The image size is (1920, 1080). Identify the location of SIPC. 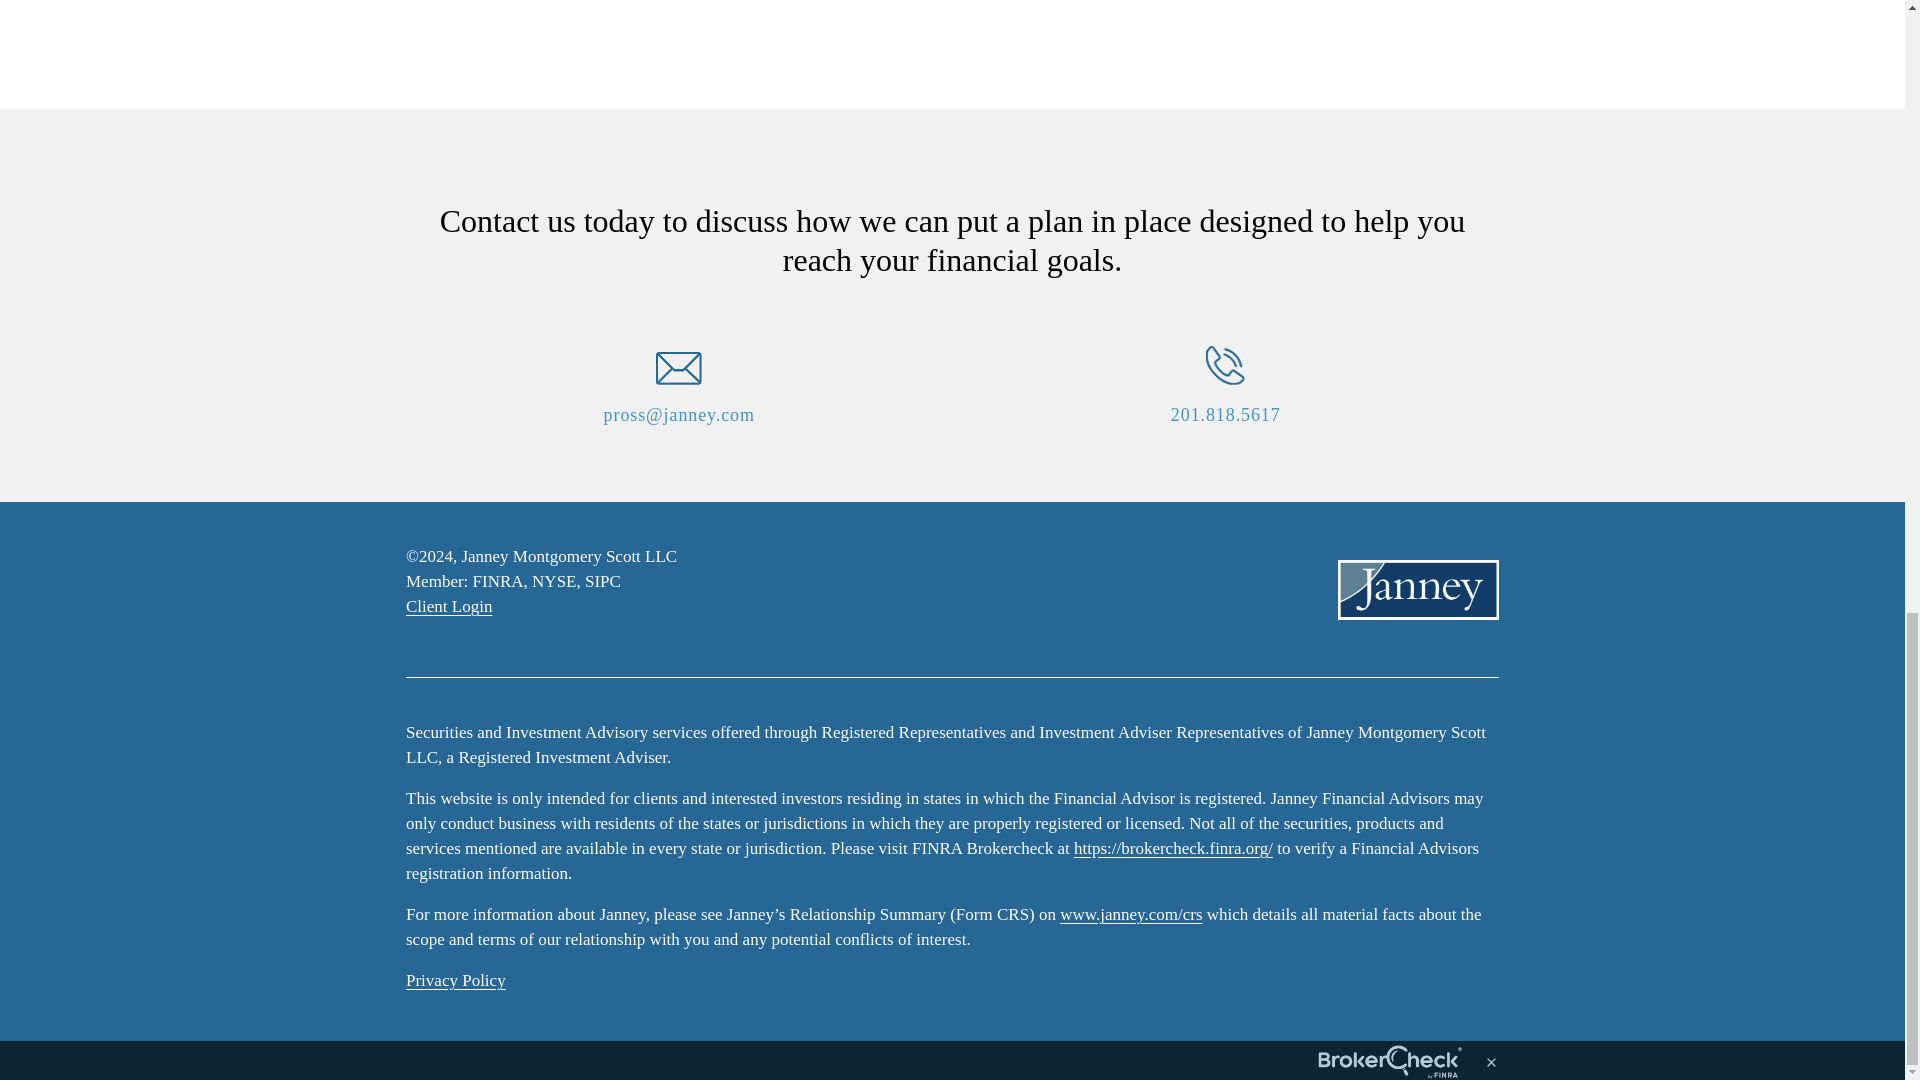
(602, 581).